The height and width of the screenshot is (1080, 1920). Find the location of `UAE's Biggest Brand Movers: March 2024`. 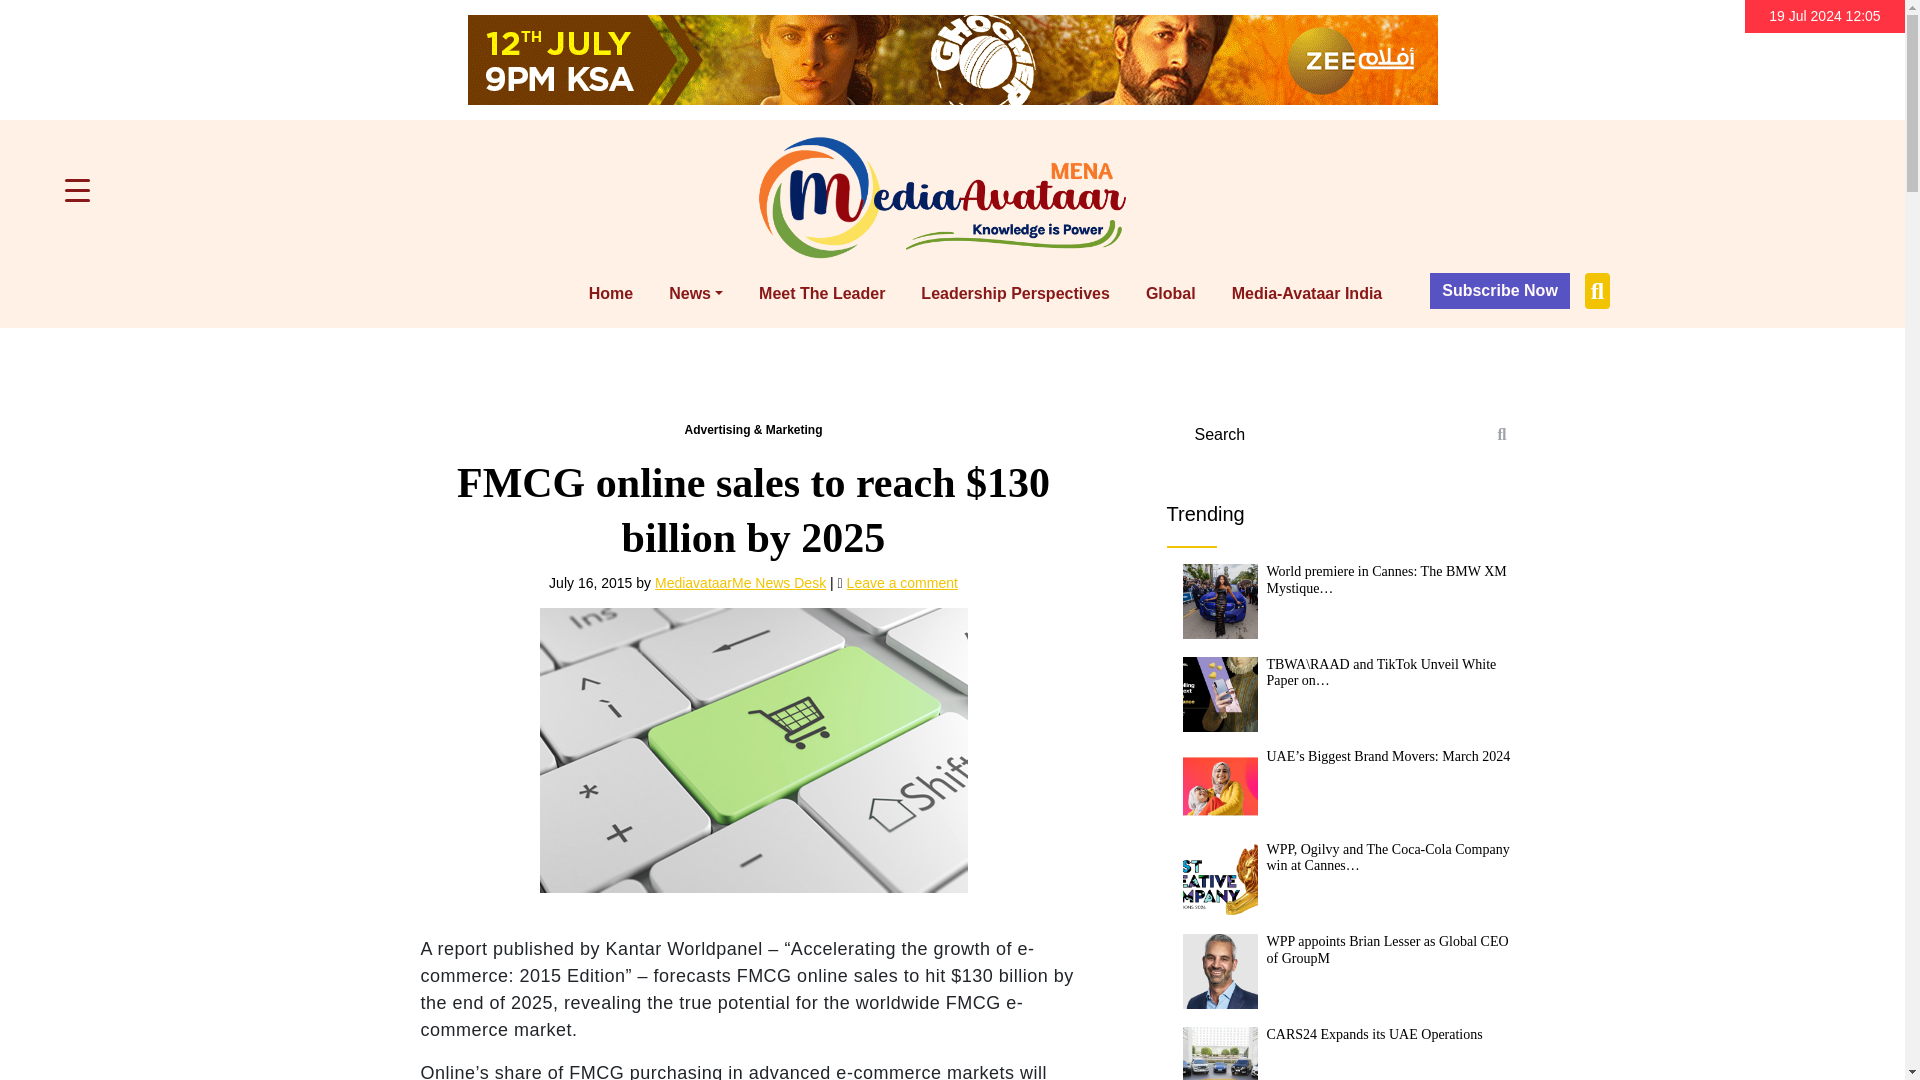

UAE's Biggest Brand Movers: March 2024 is located at coordinates (1220, 786).